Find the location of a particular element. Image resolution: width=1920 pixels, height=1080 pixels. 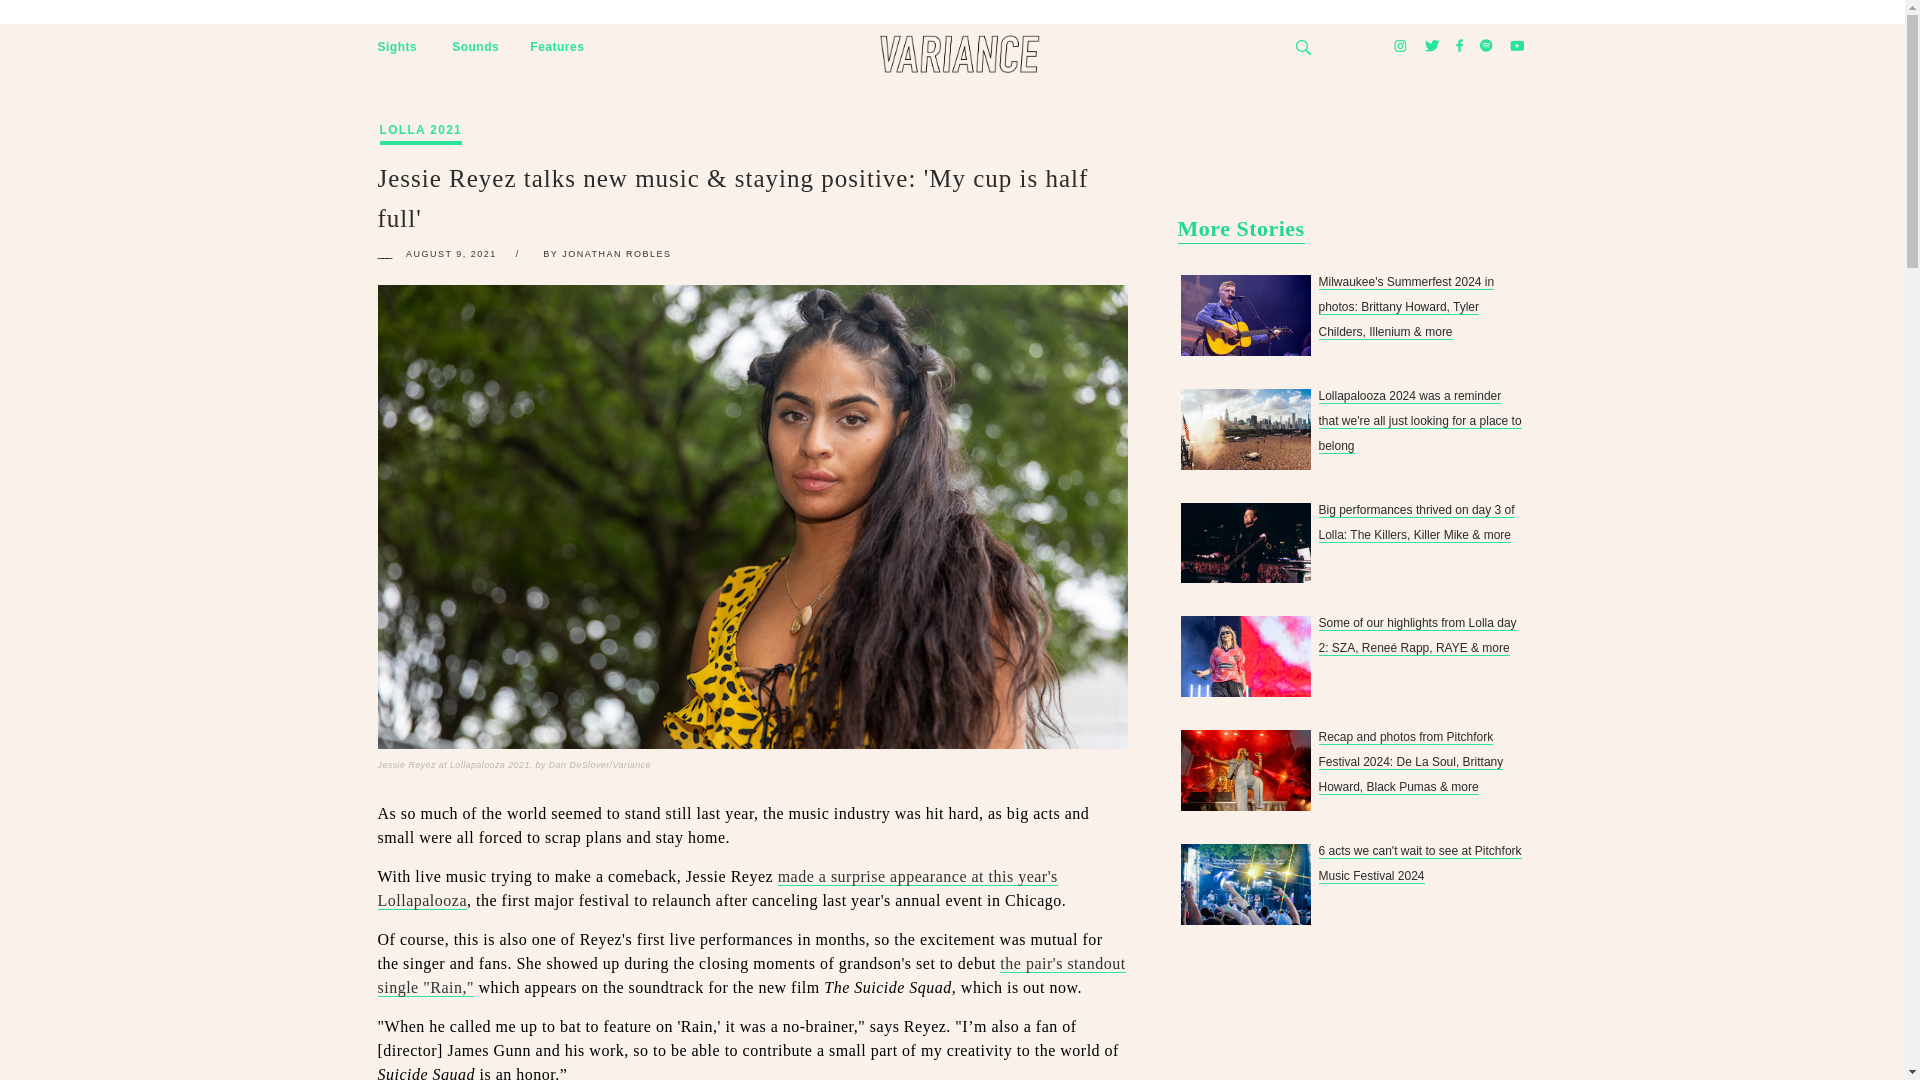

the pair's standout single "Rain," is located at coordinates (752, 975).